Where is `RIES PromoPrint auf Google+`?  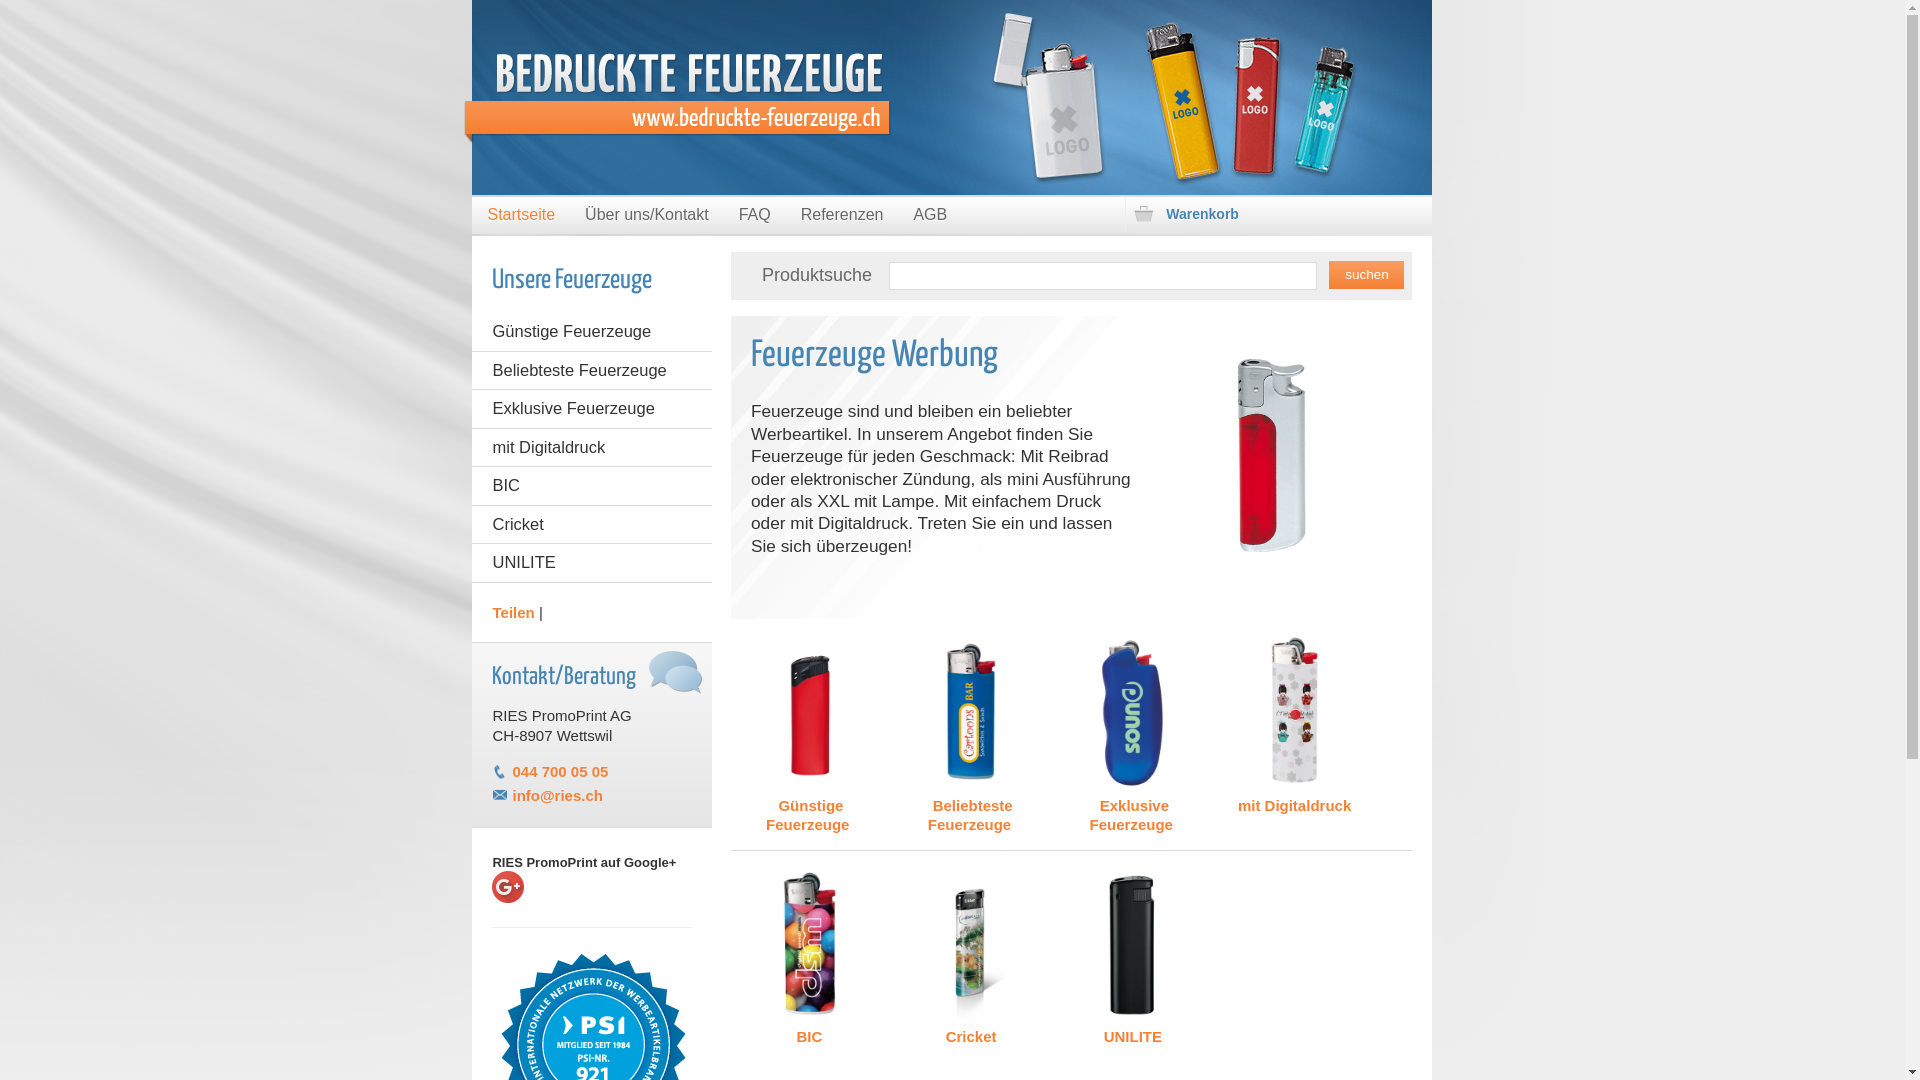 RIES PromoPrint auf Google+ is located at coordinates (592, 902).